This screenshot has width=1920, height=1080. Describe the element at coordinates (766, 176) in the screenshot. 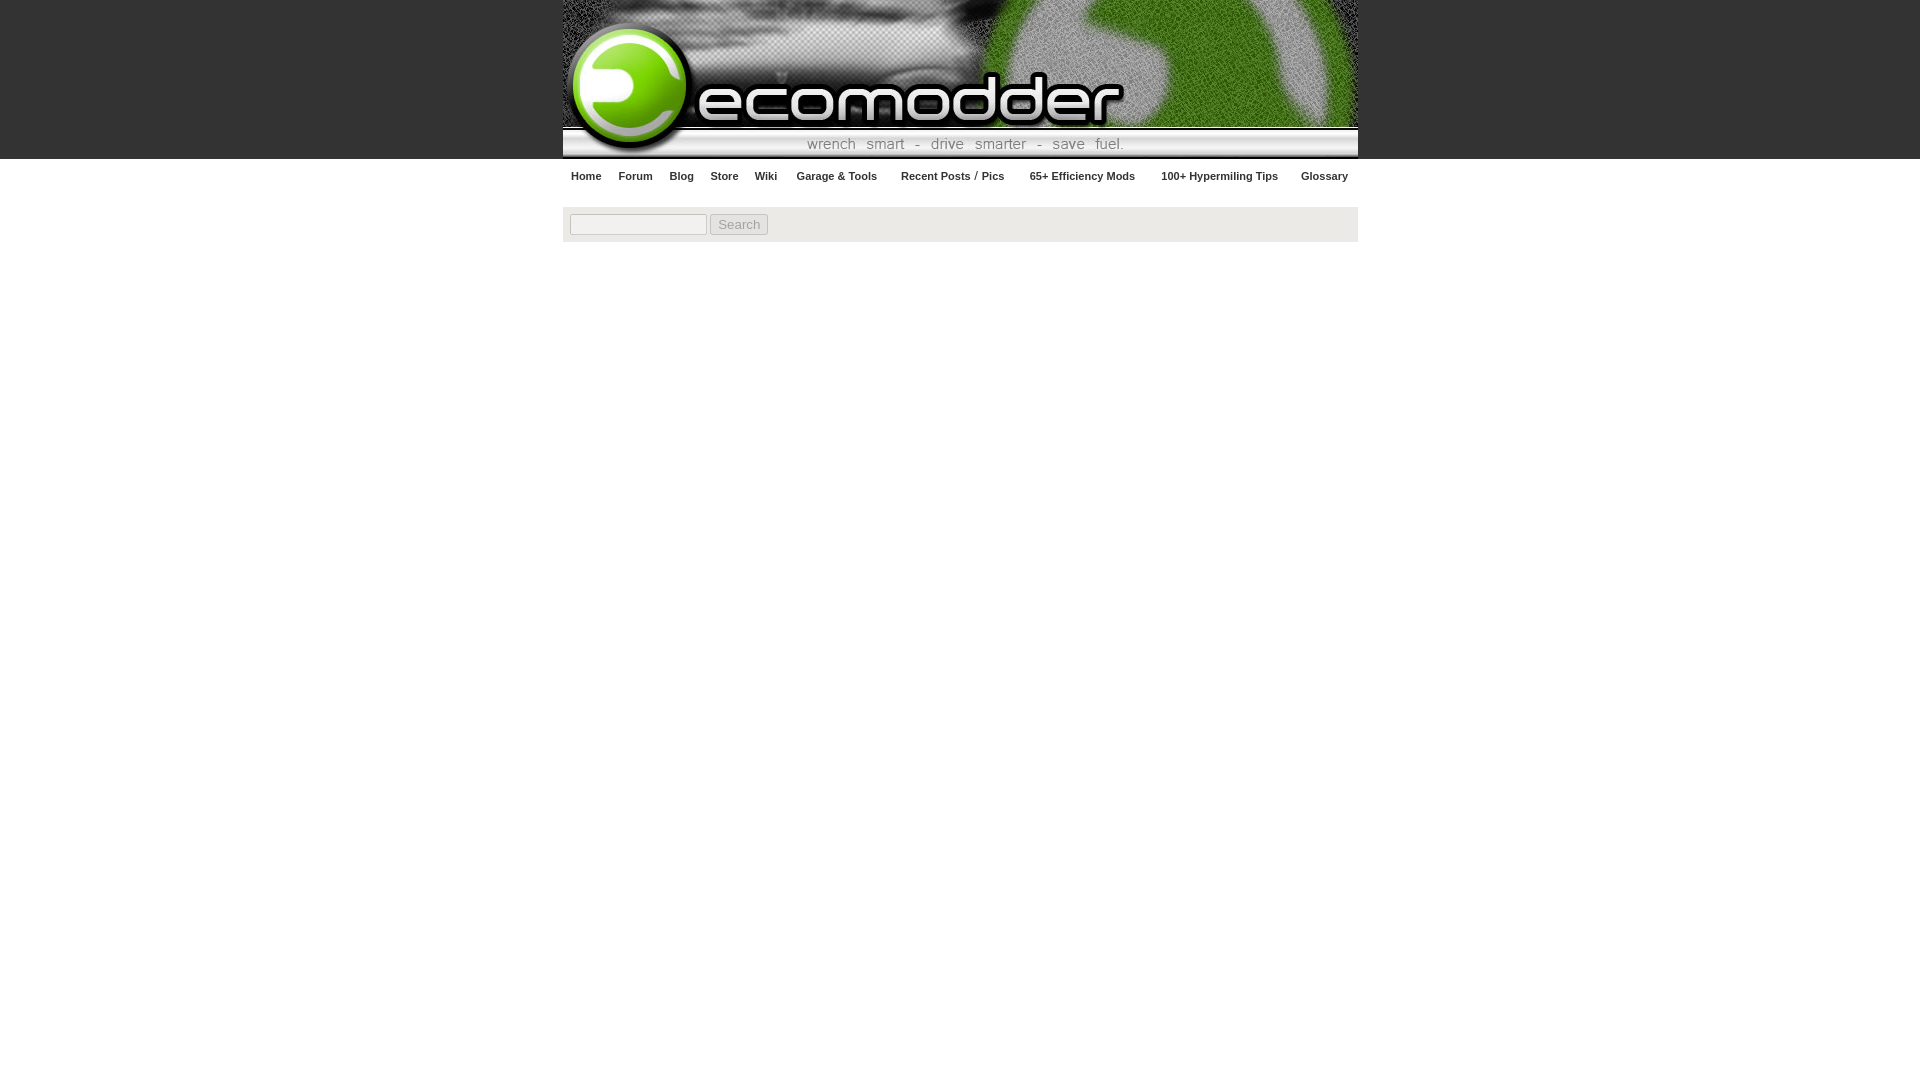

I see `Wiki` at that location.